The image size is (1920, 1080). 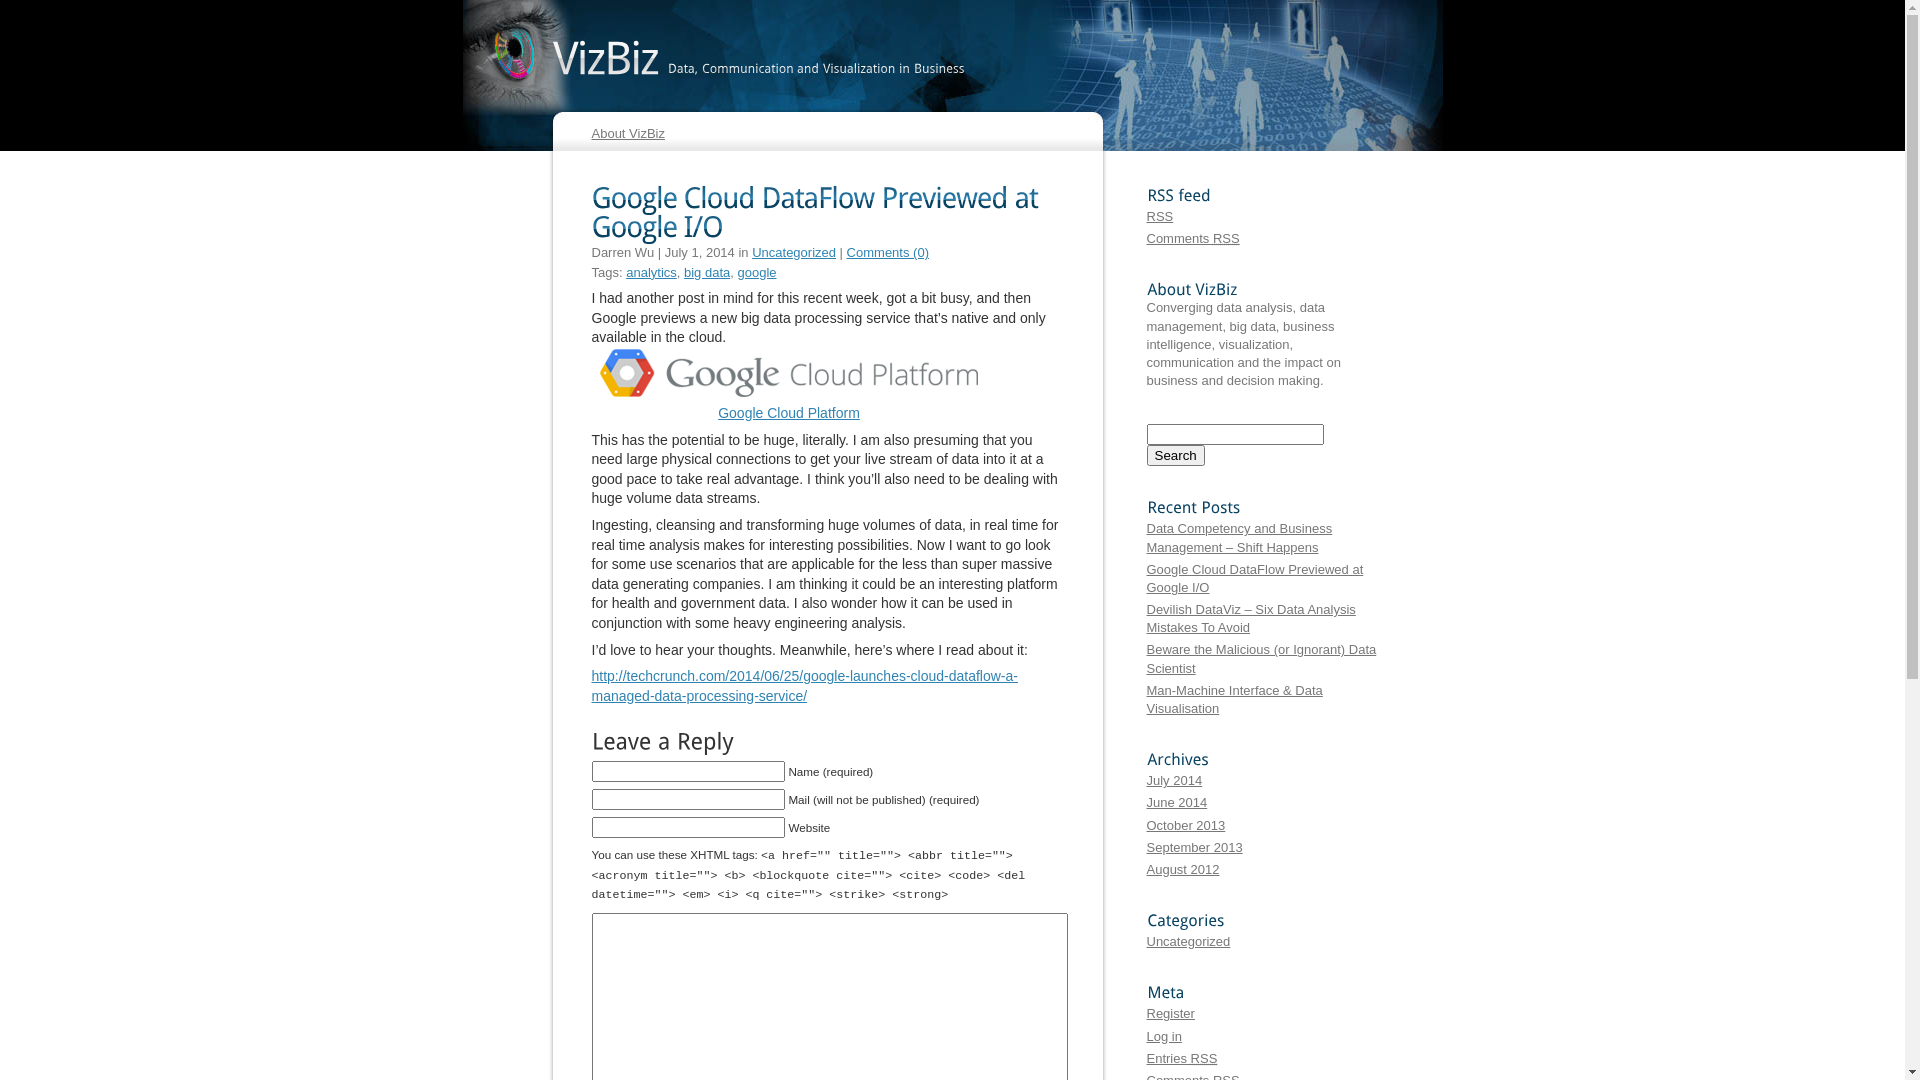 What do you see at coordinates (1234, 700) in the screenshot?
I see `Man-Machine Interface & Data Visualisation` at bounding box center [1234, 700].